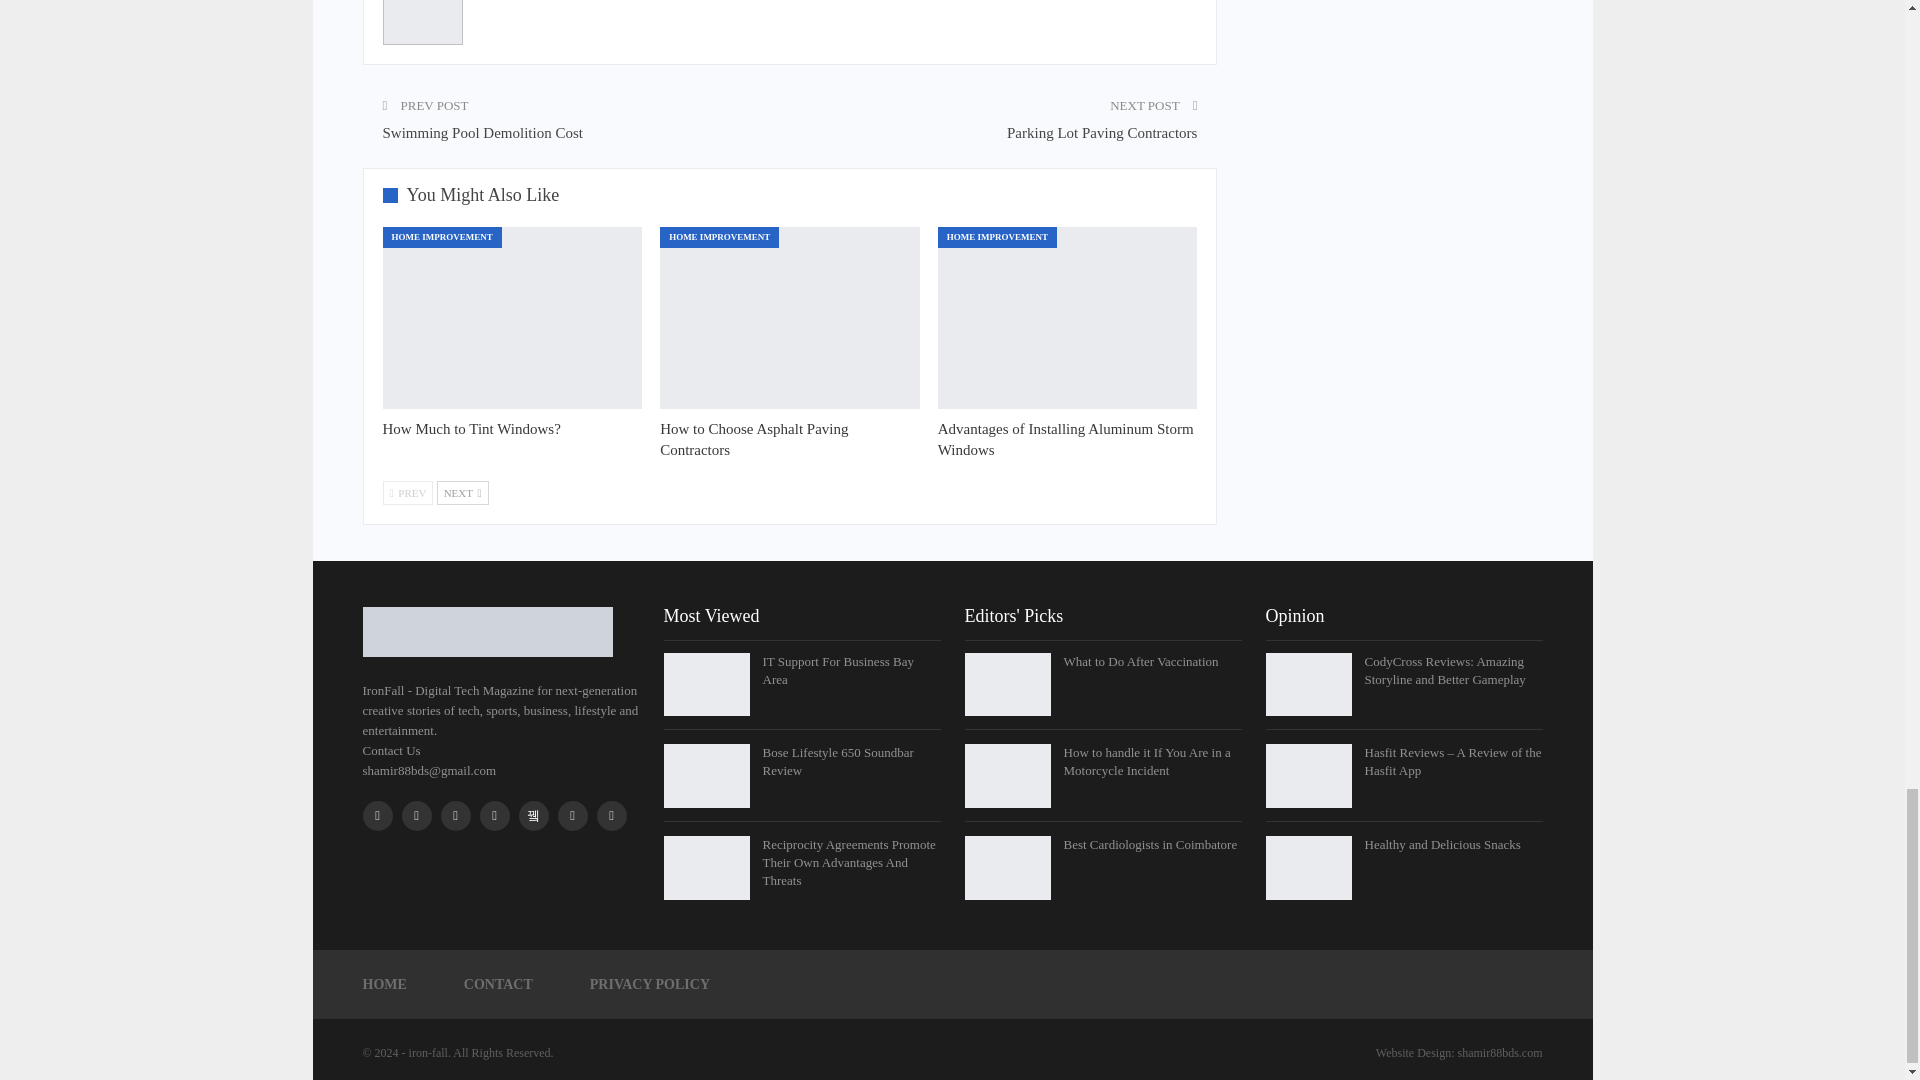  I want to click on How Much to Tint Windows?, so click(471, 429).